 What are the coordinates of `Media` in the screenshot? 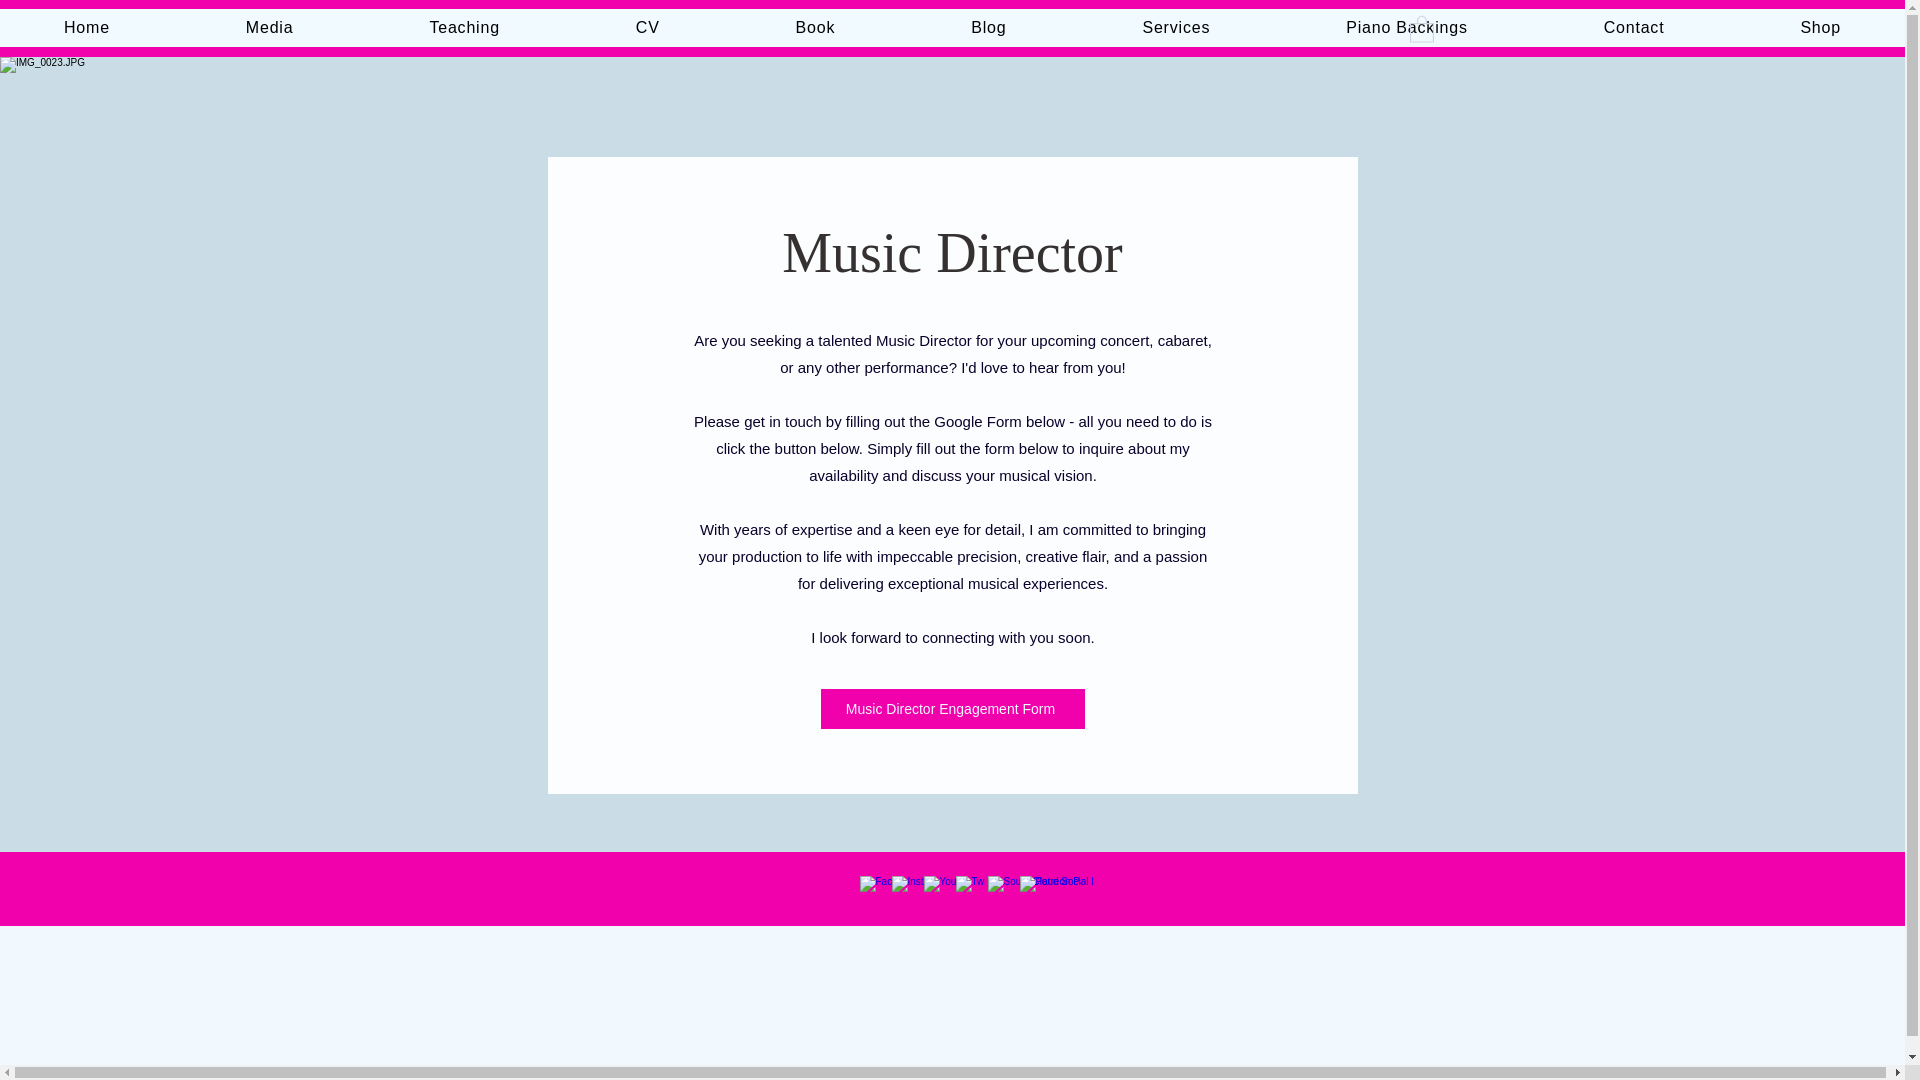 It's located at (270, 28).